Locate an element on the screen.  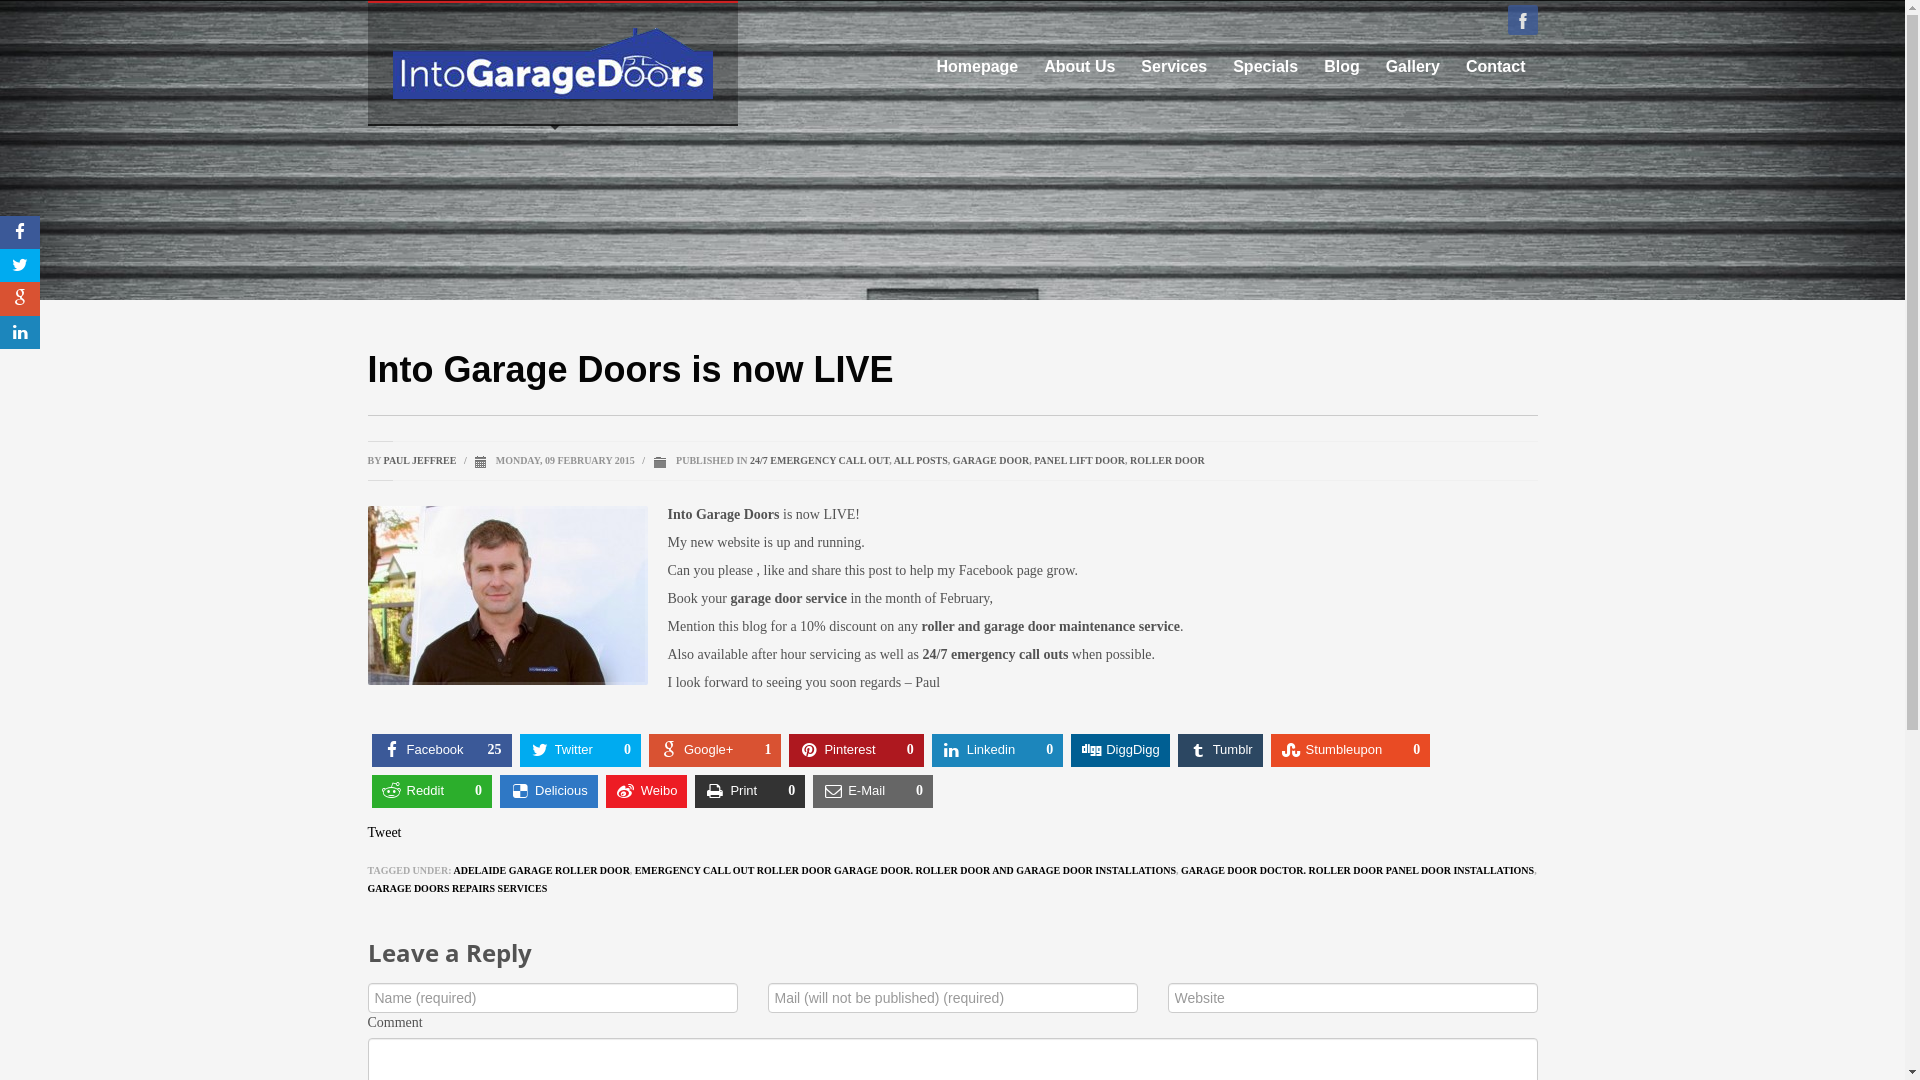
Facebook
25 is located at coordinates (442, 750).